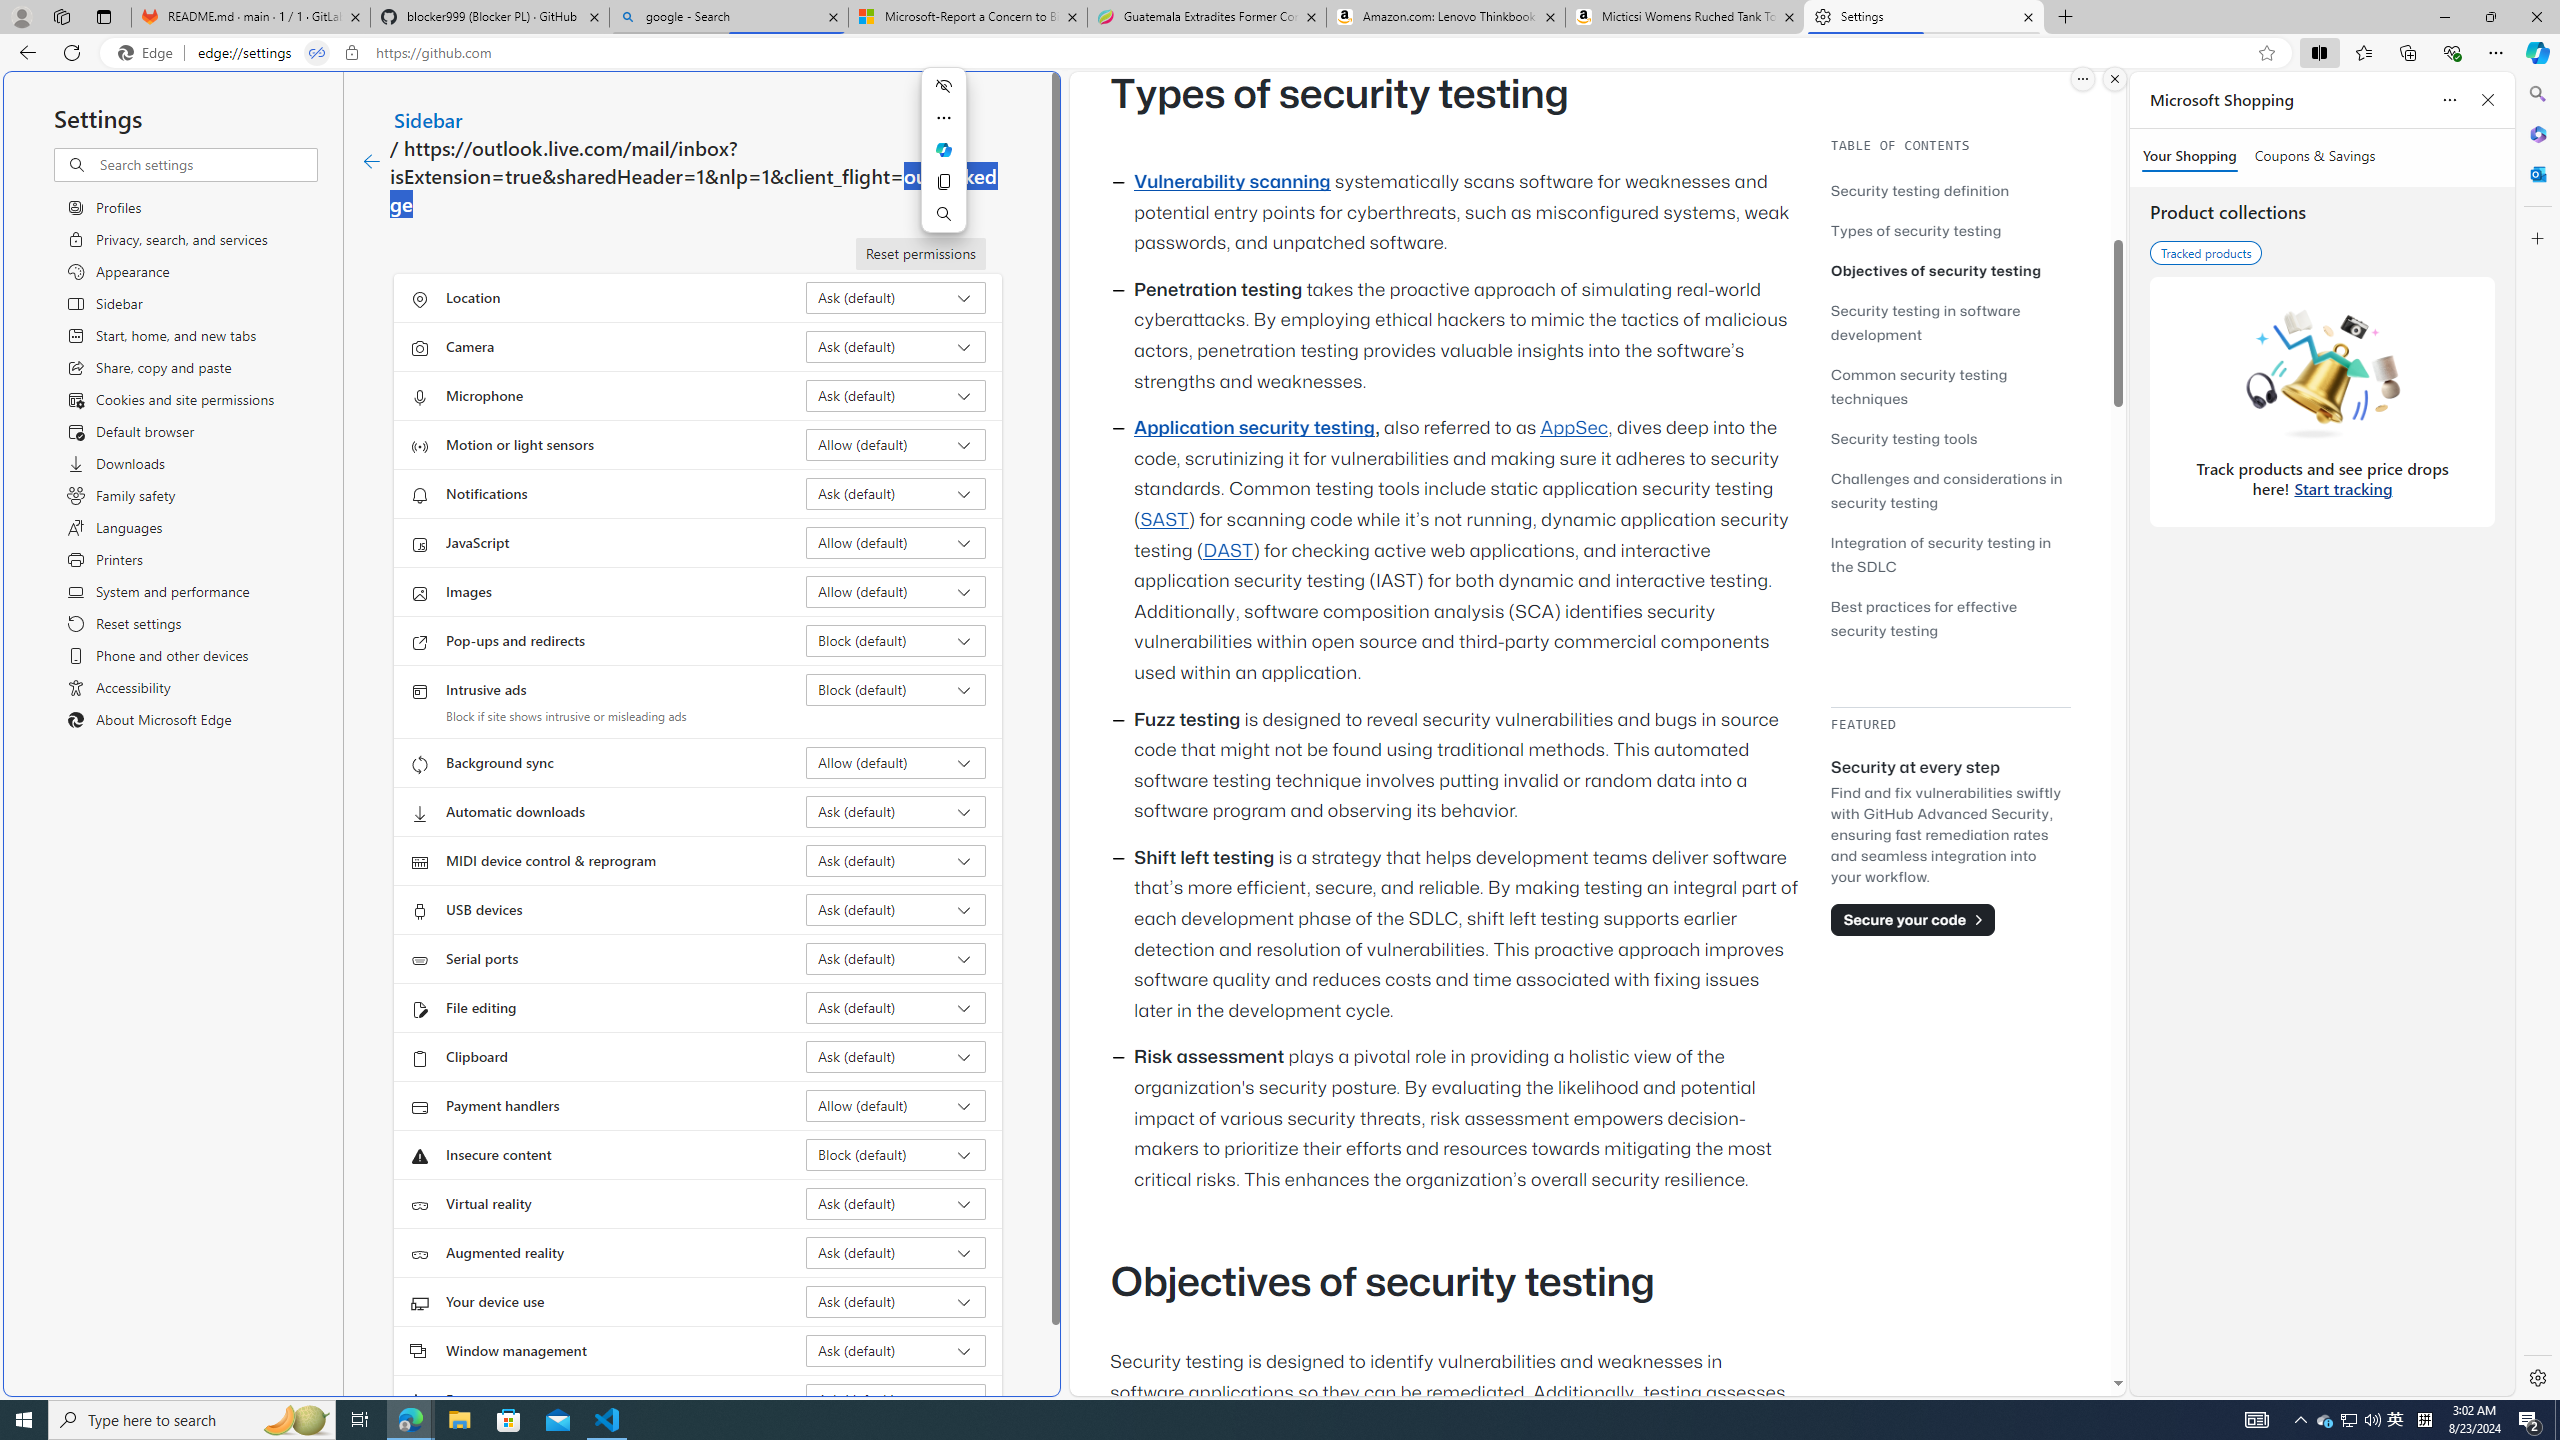 This screenshot has height=1440, width=2560. Describe the element at coordinates (729, 17) in the screenshot. I see `google - Search` at that location.